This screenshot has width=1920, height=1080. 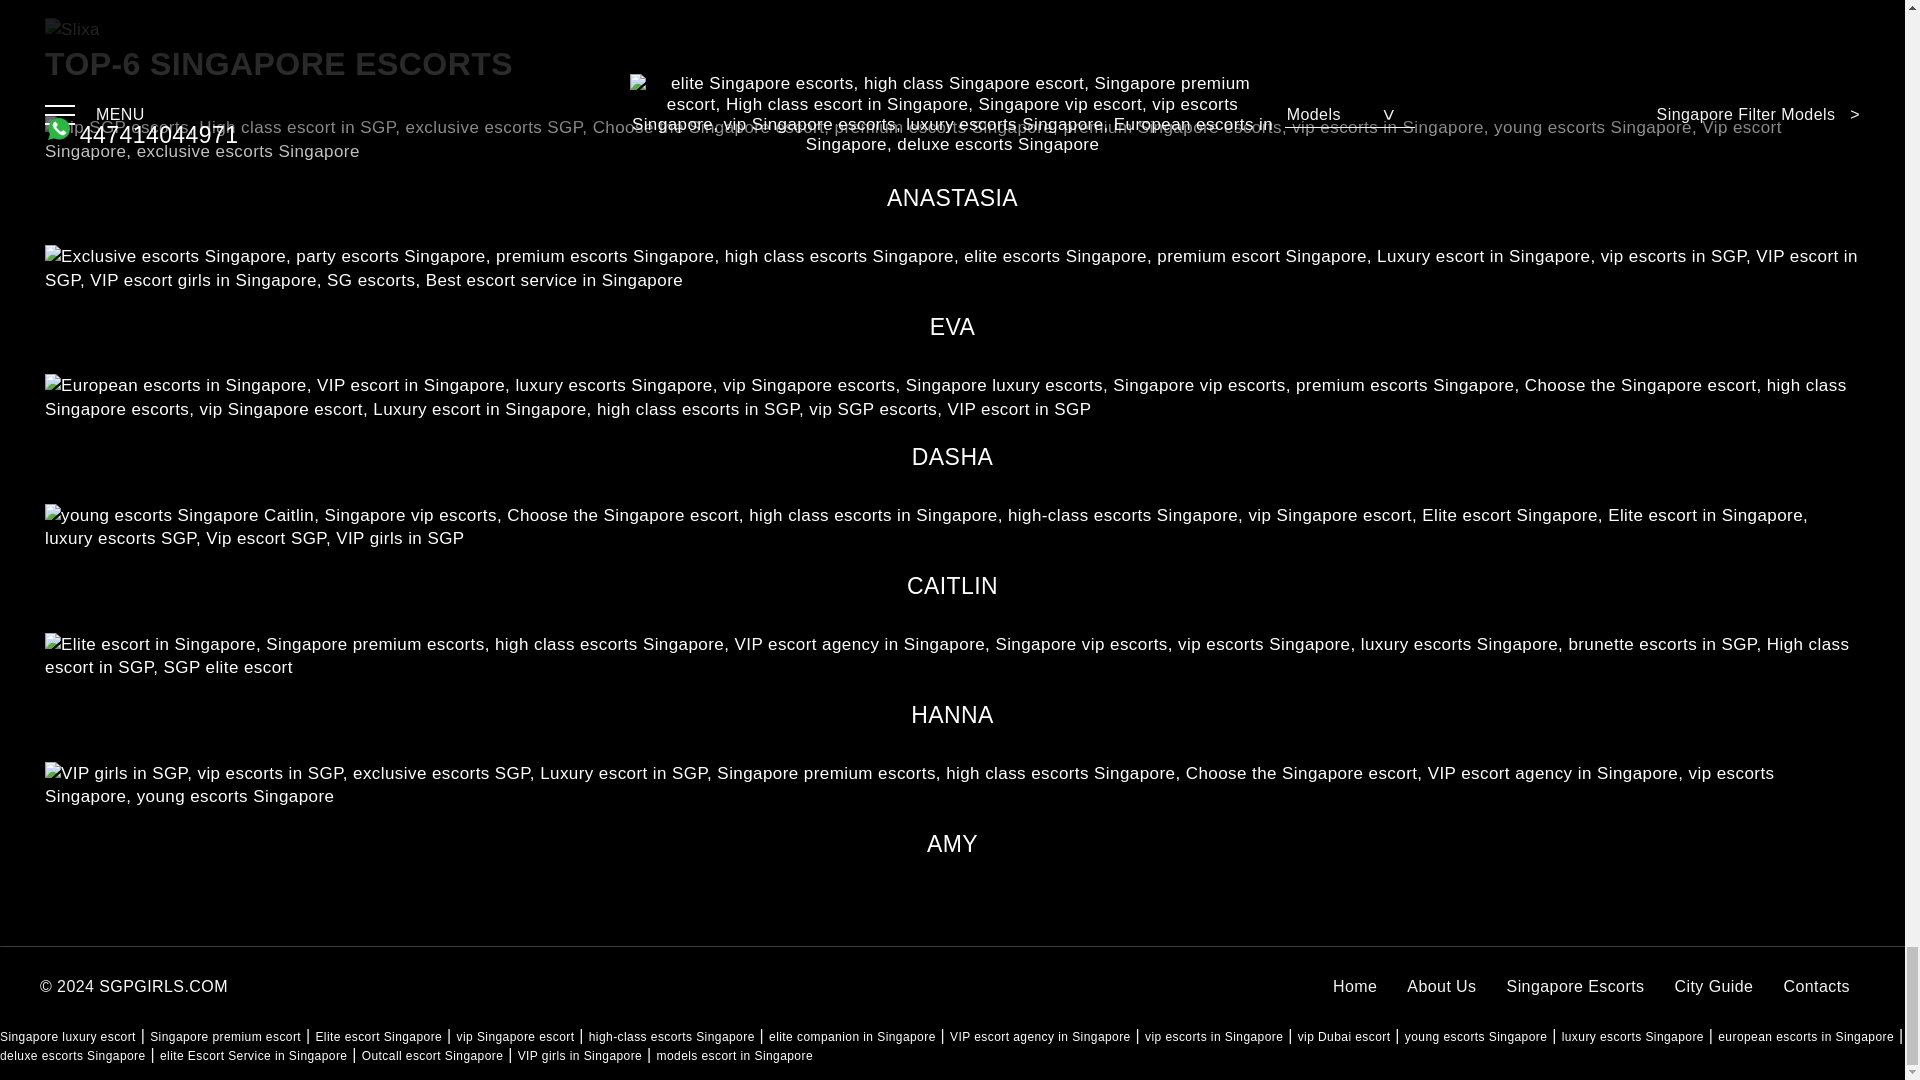 What do you see at coordinates (1633, 1037) in the screenshot?
I see `luxury escorts Singapore` at bounding box center [1633, 1037].